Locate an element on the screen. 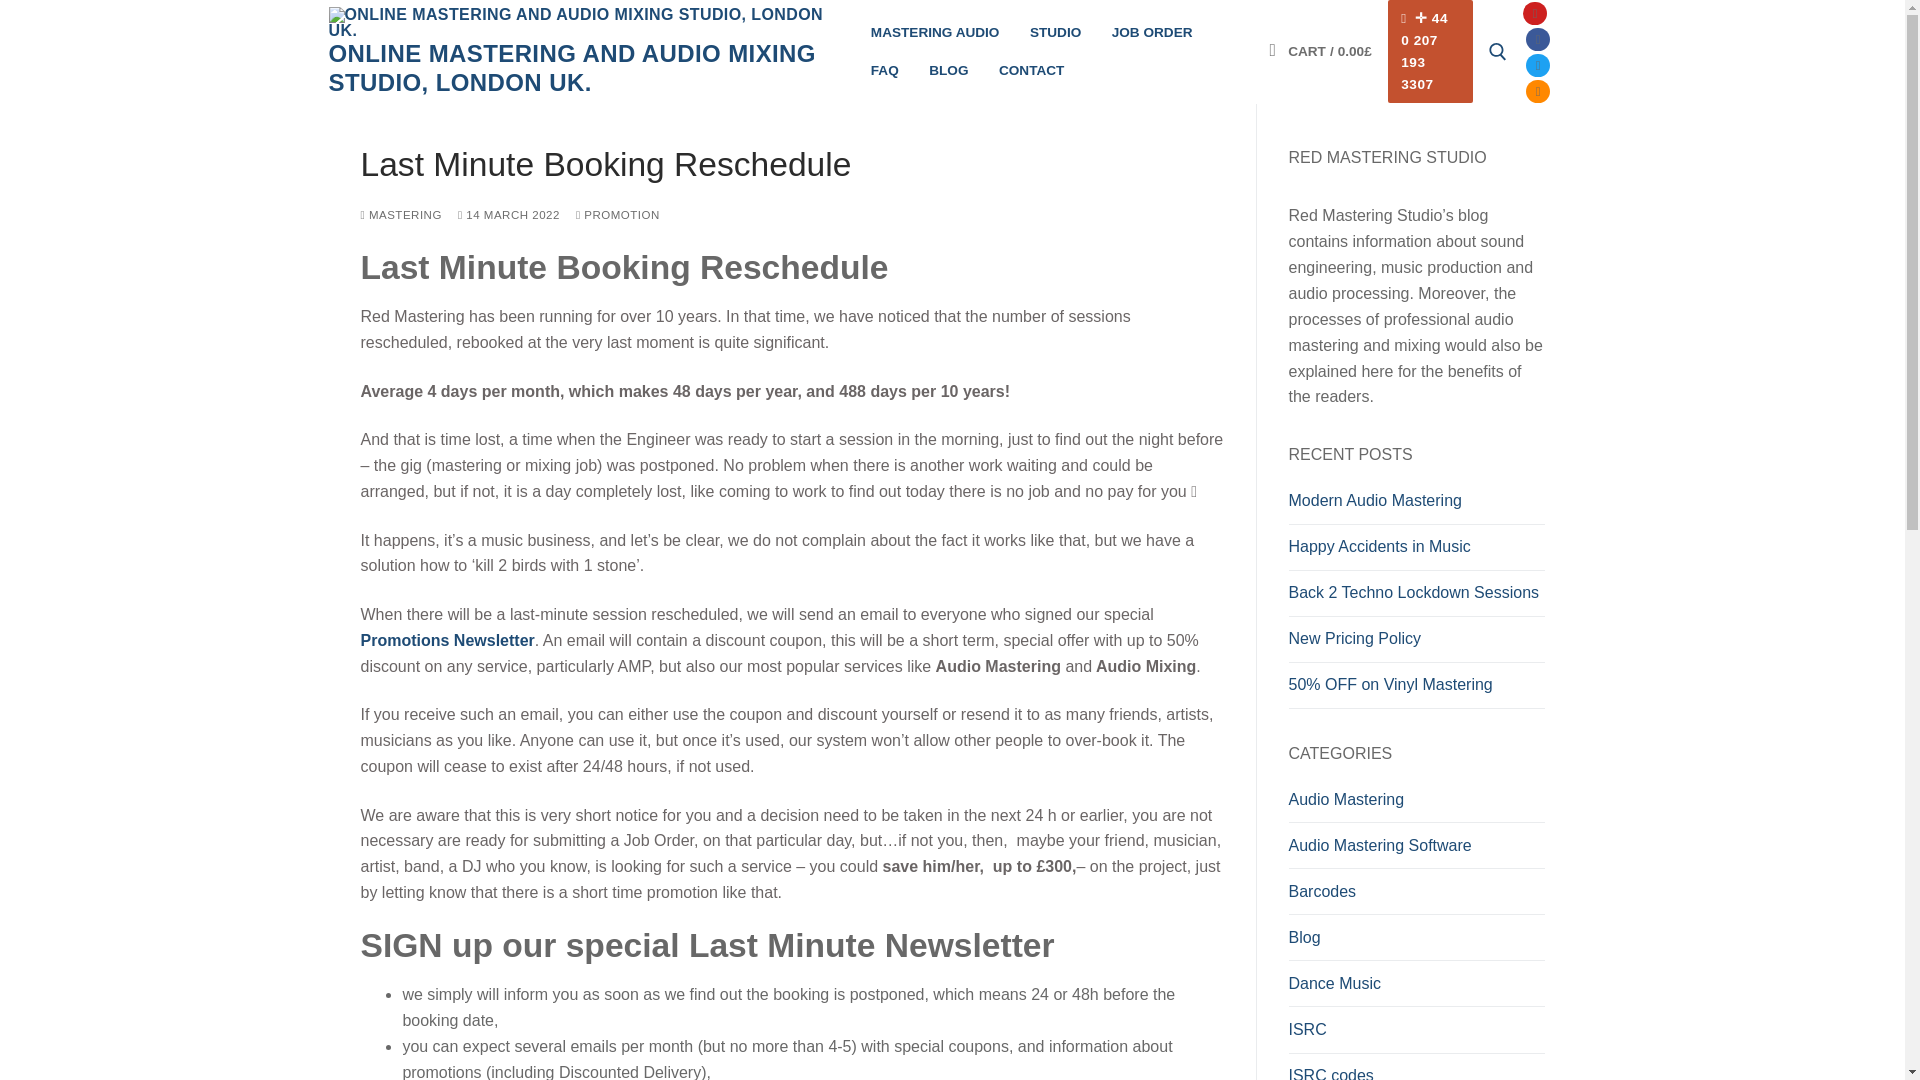 This screenshot has width=1920, height=1080. MASTERING AUDIO is located at coordinates (936, 32).